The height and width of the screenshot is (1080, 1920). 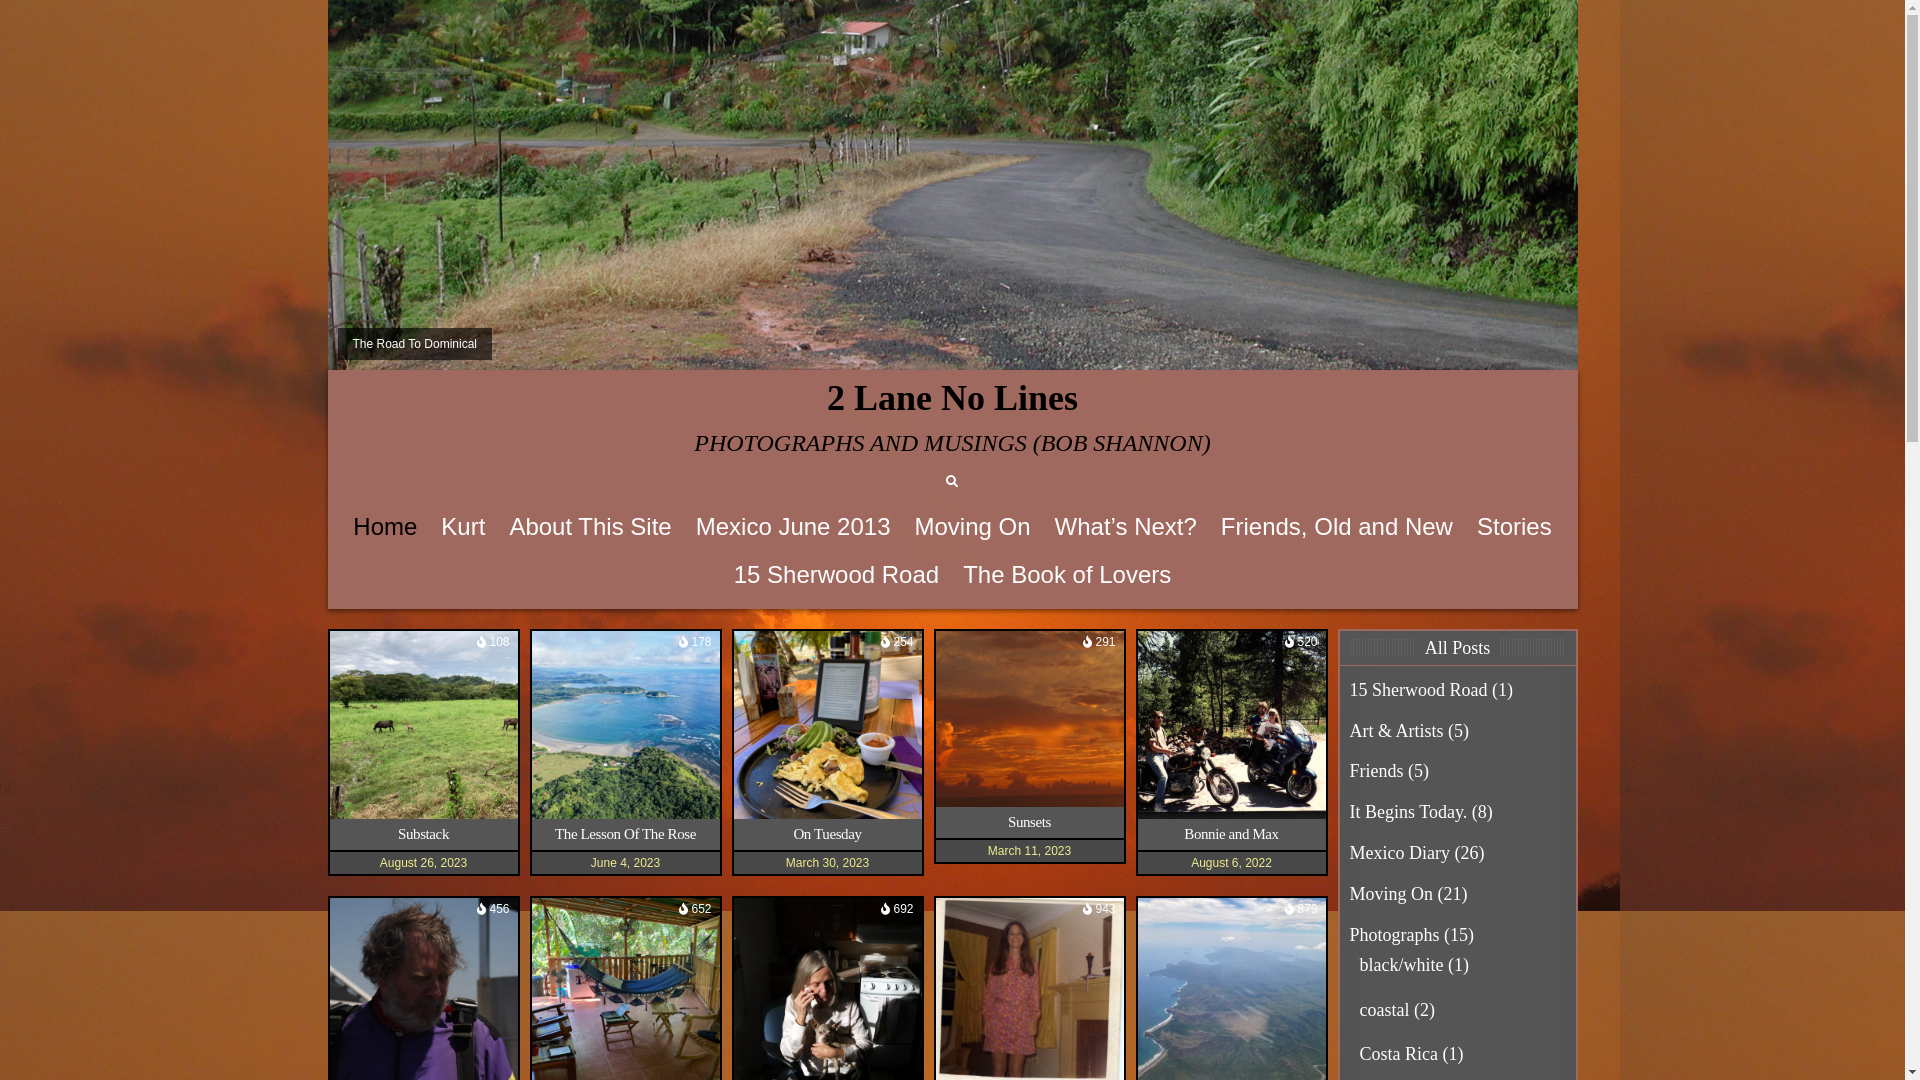 What do you see at coordinates (1400, 853) in the screenshot?
I see `Mexico Diary` at bounding box center [1400, 853].